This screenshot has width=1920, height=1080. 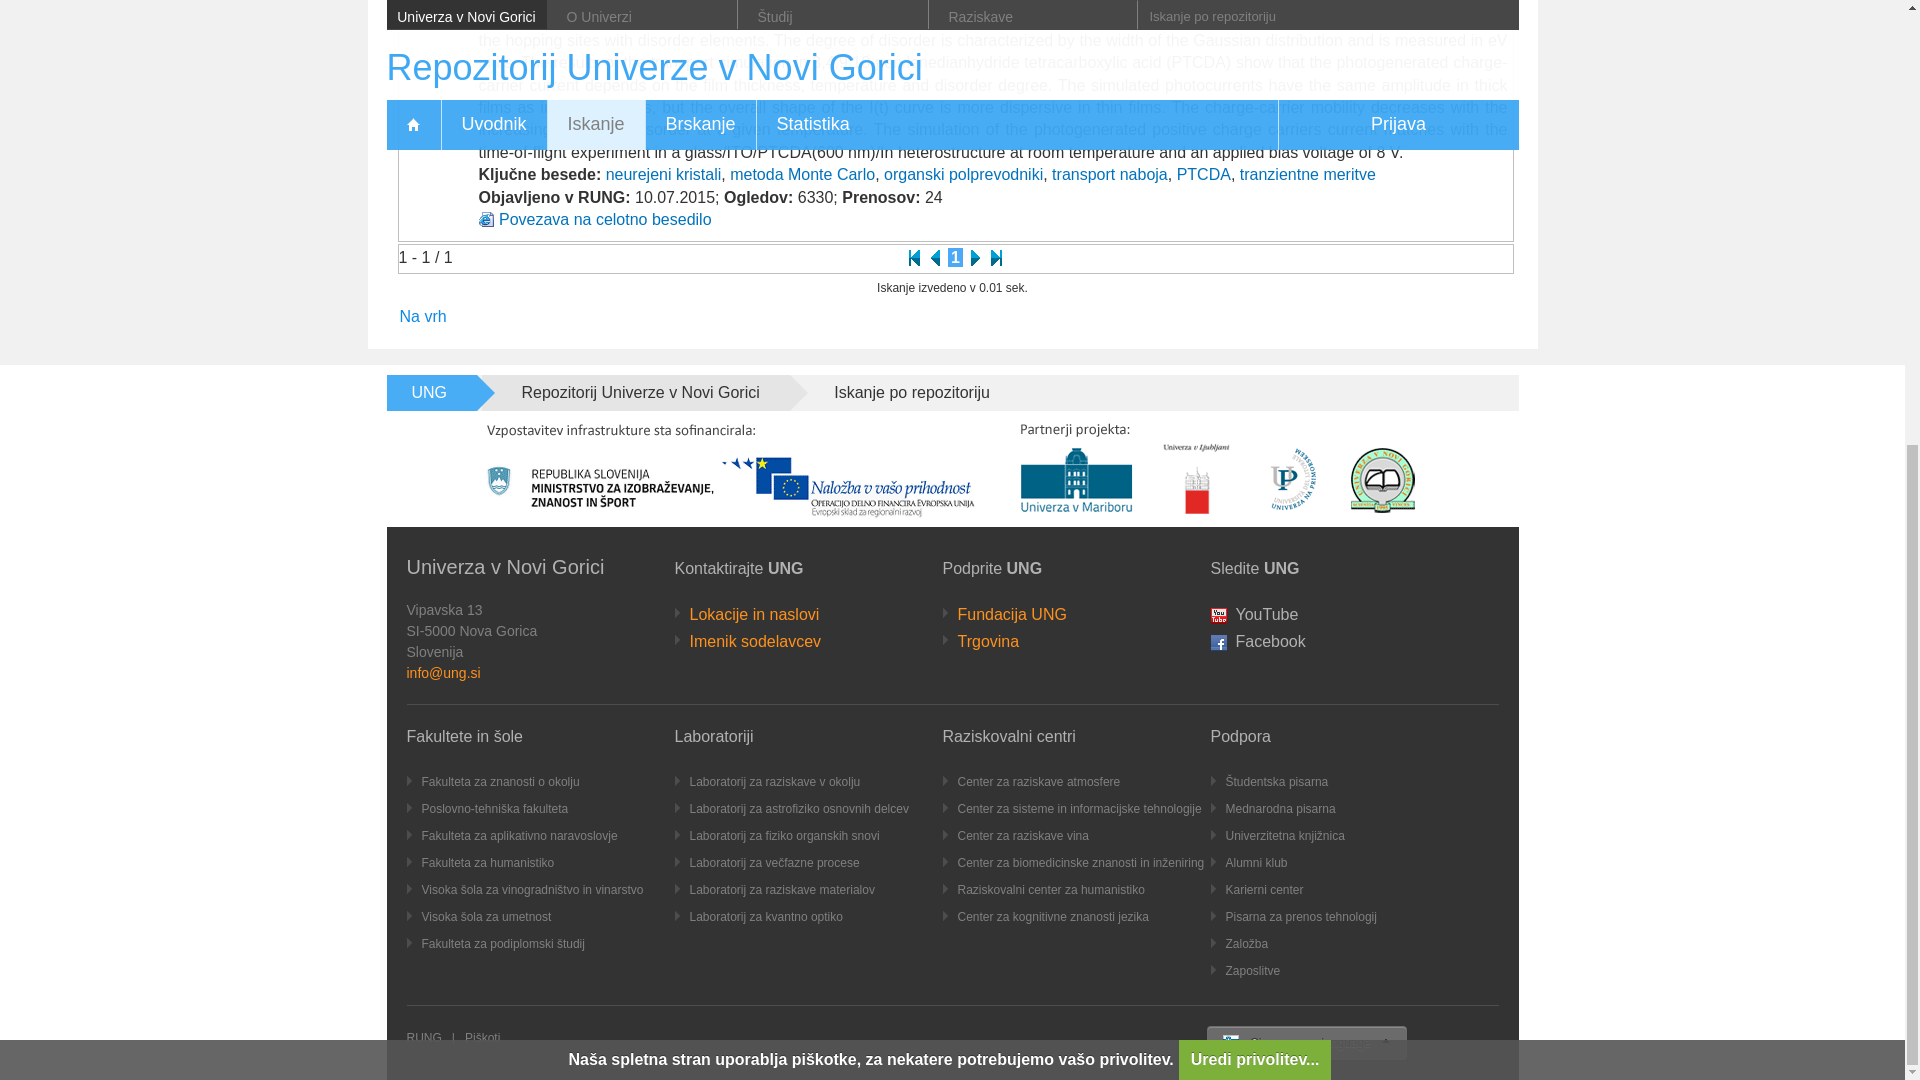 I want to click on Na naslednjo stran, so click(x=976, y=257).